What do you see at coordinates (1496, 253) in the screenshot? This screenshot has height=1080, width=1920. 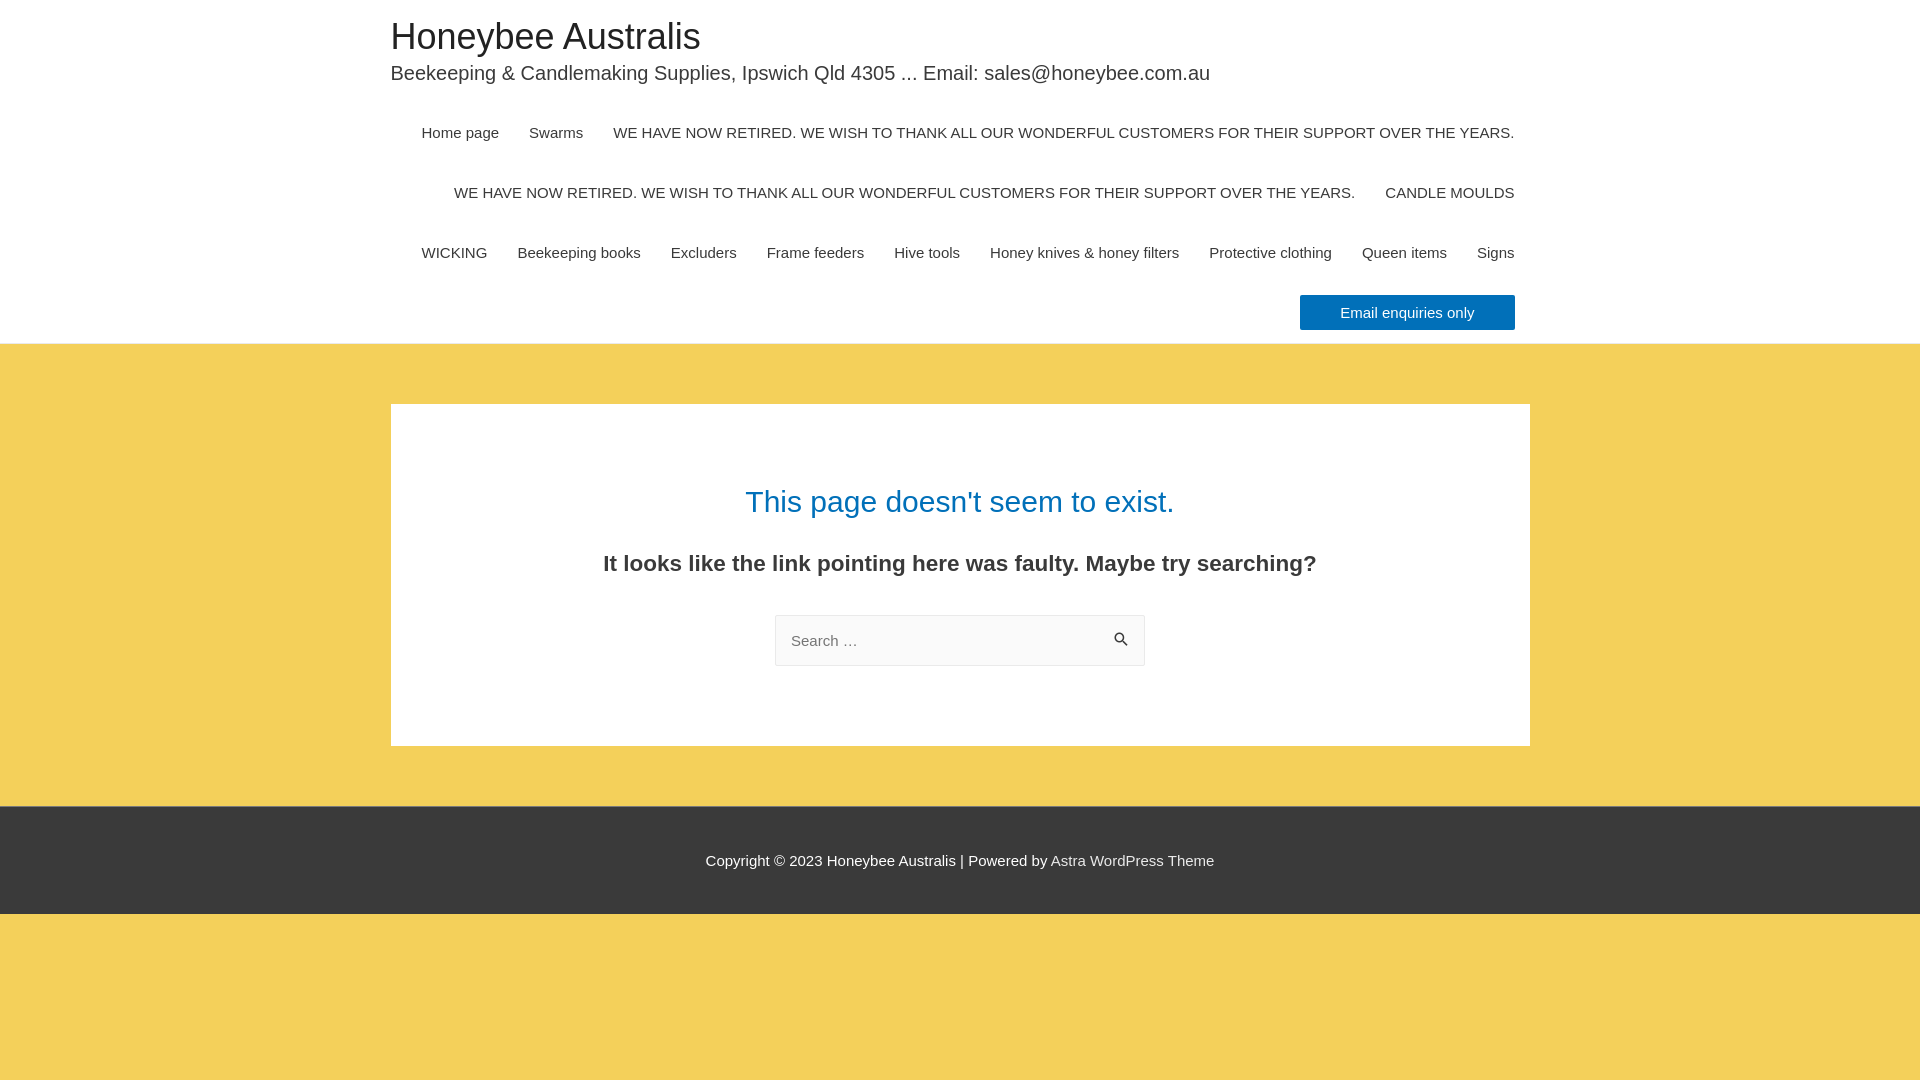 I see `Signs` at bounding box center [1496, 253].